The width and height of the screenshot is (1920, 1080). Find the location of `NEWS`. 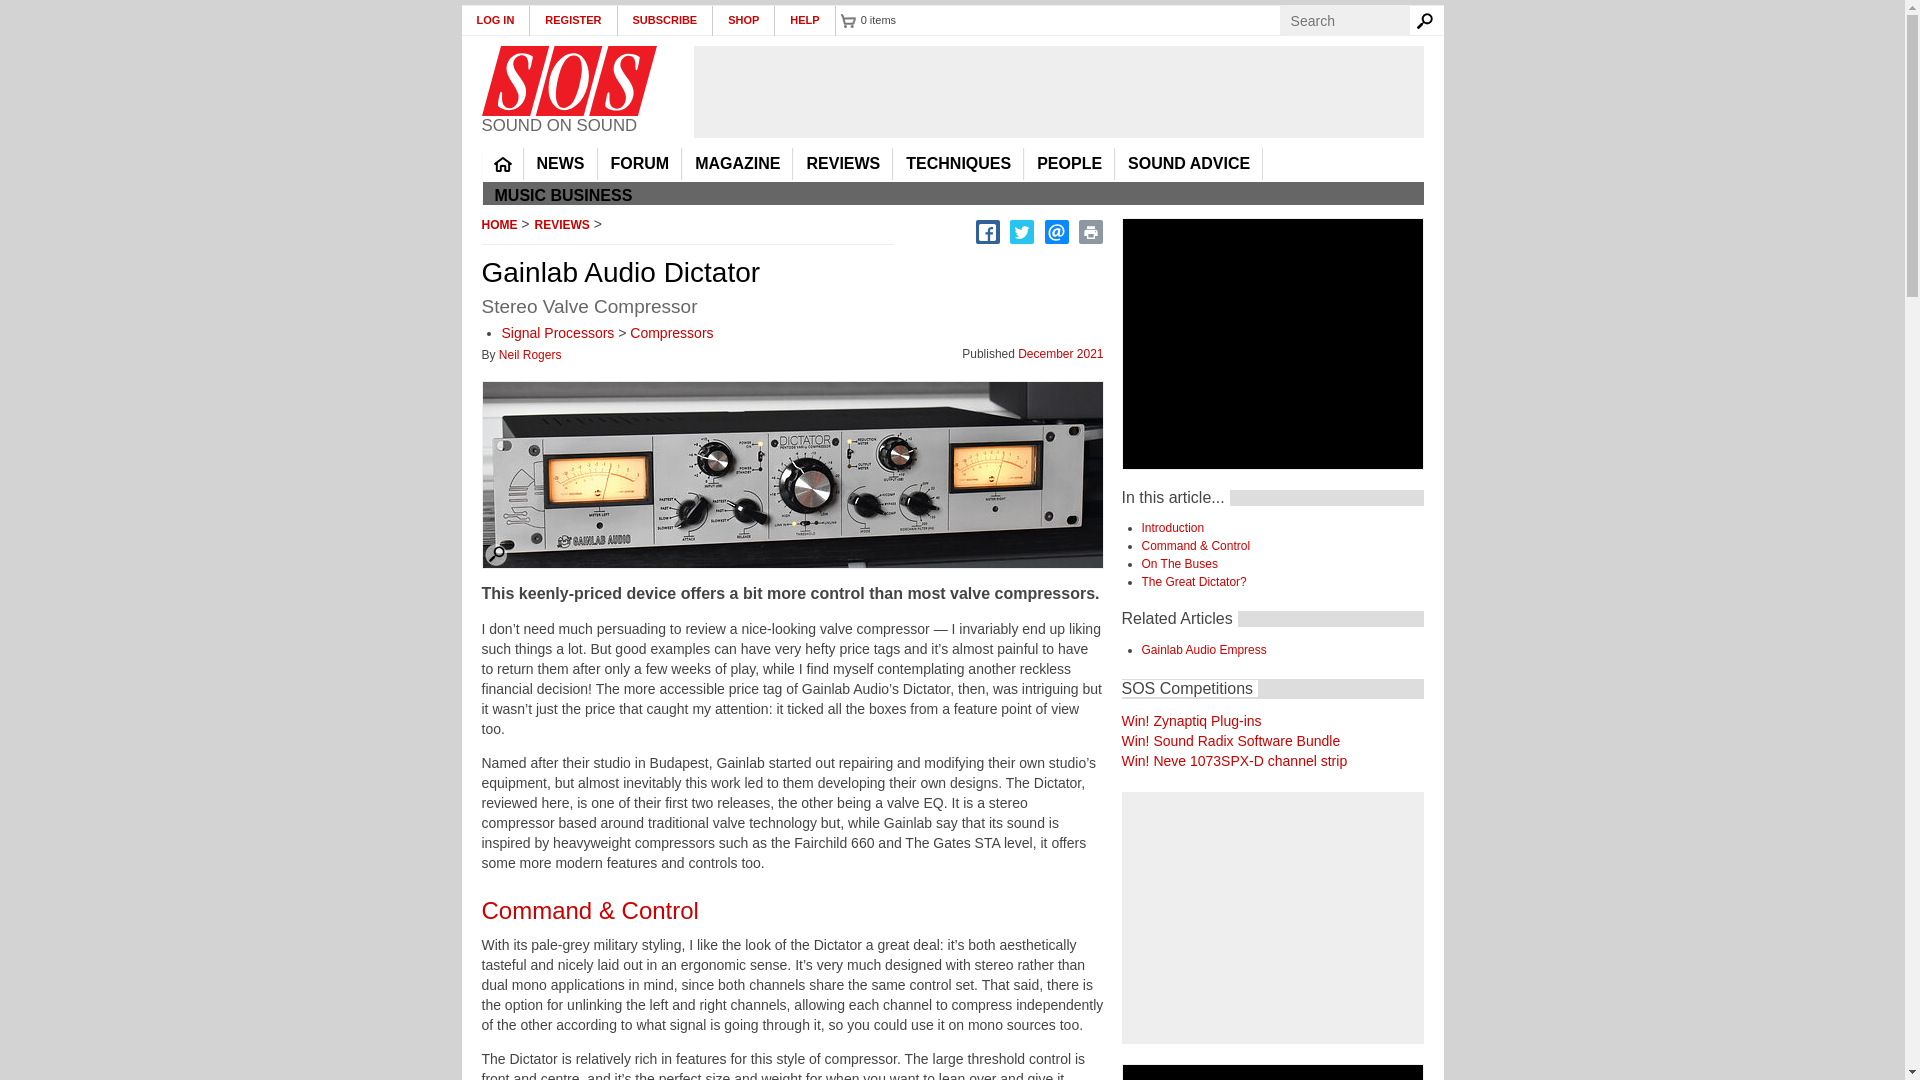

NEWS is located at coordinates (560, 164).